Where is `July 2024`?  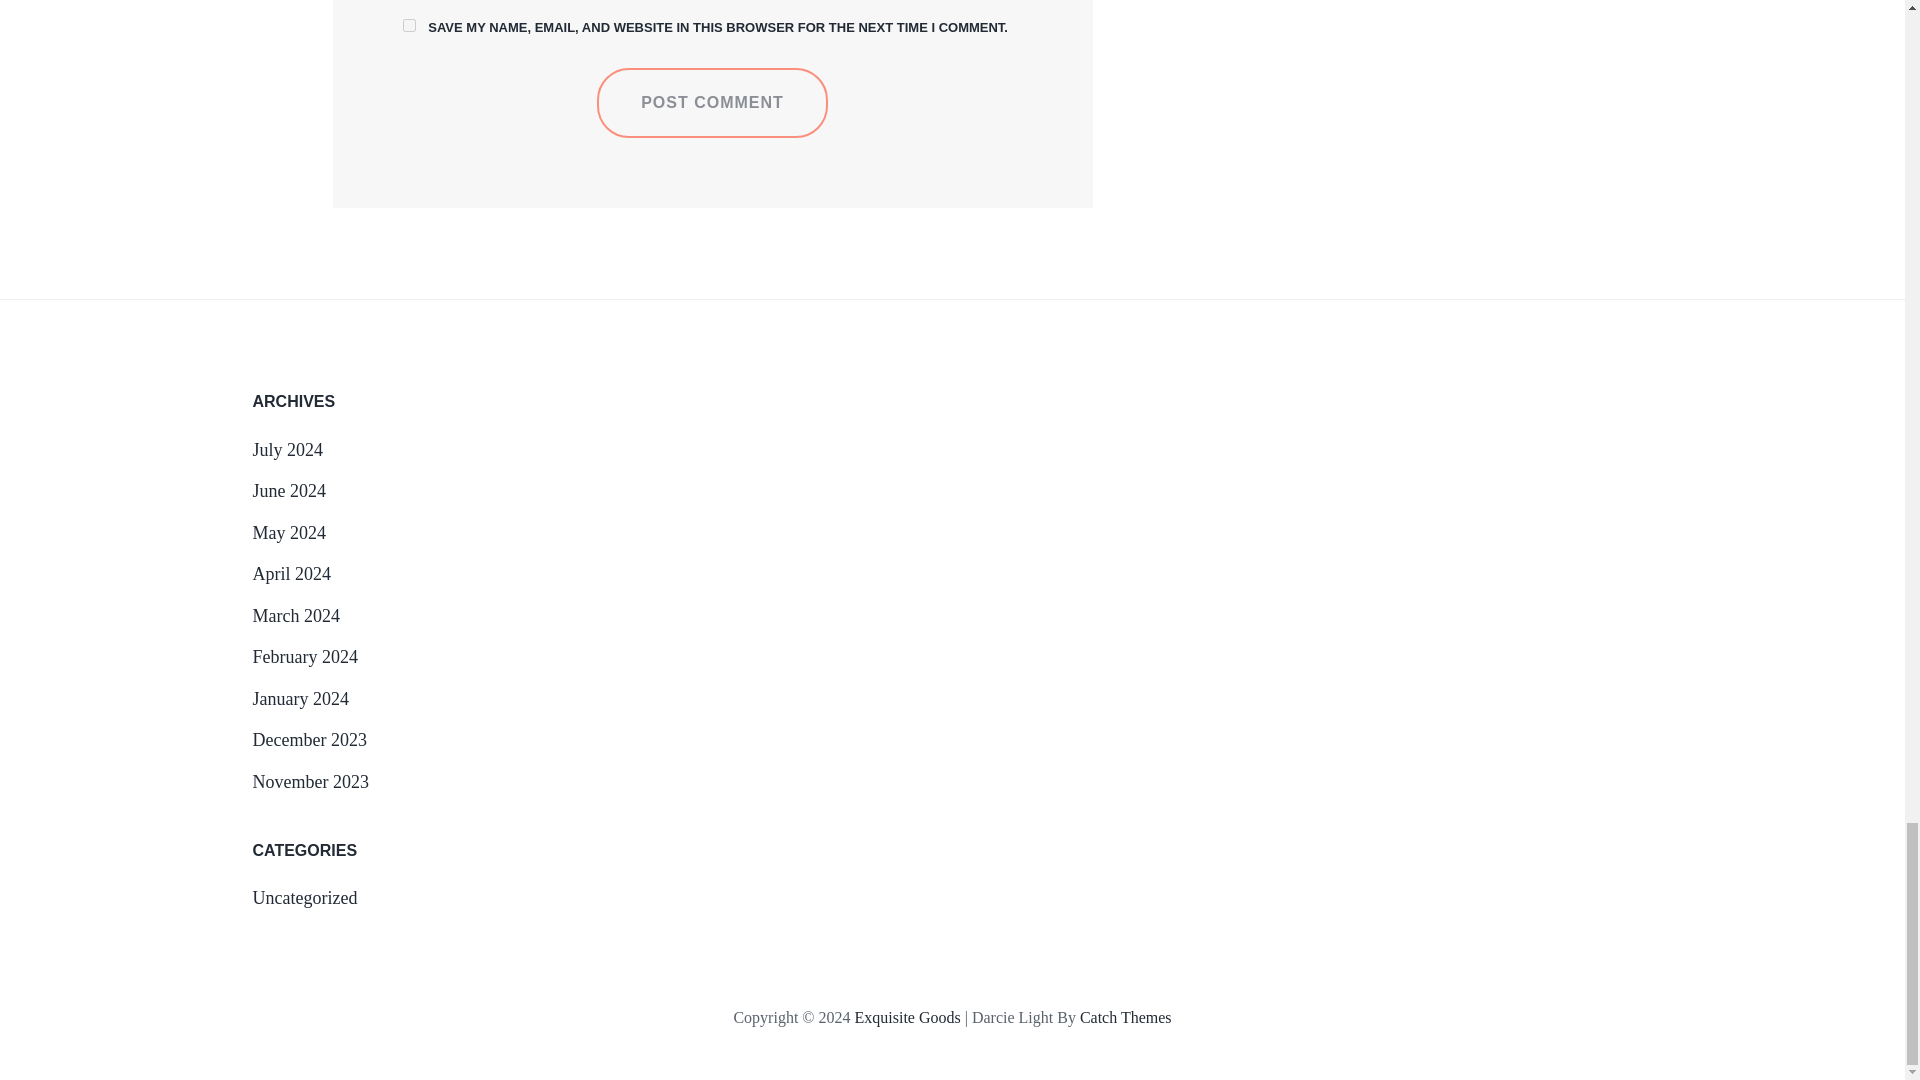 July 2024 is located at coordinates (286, 450).